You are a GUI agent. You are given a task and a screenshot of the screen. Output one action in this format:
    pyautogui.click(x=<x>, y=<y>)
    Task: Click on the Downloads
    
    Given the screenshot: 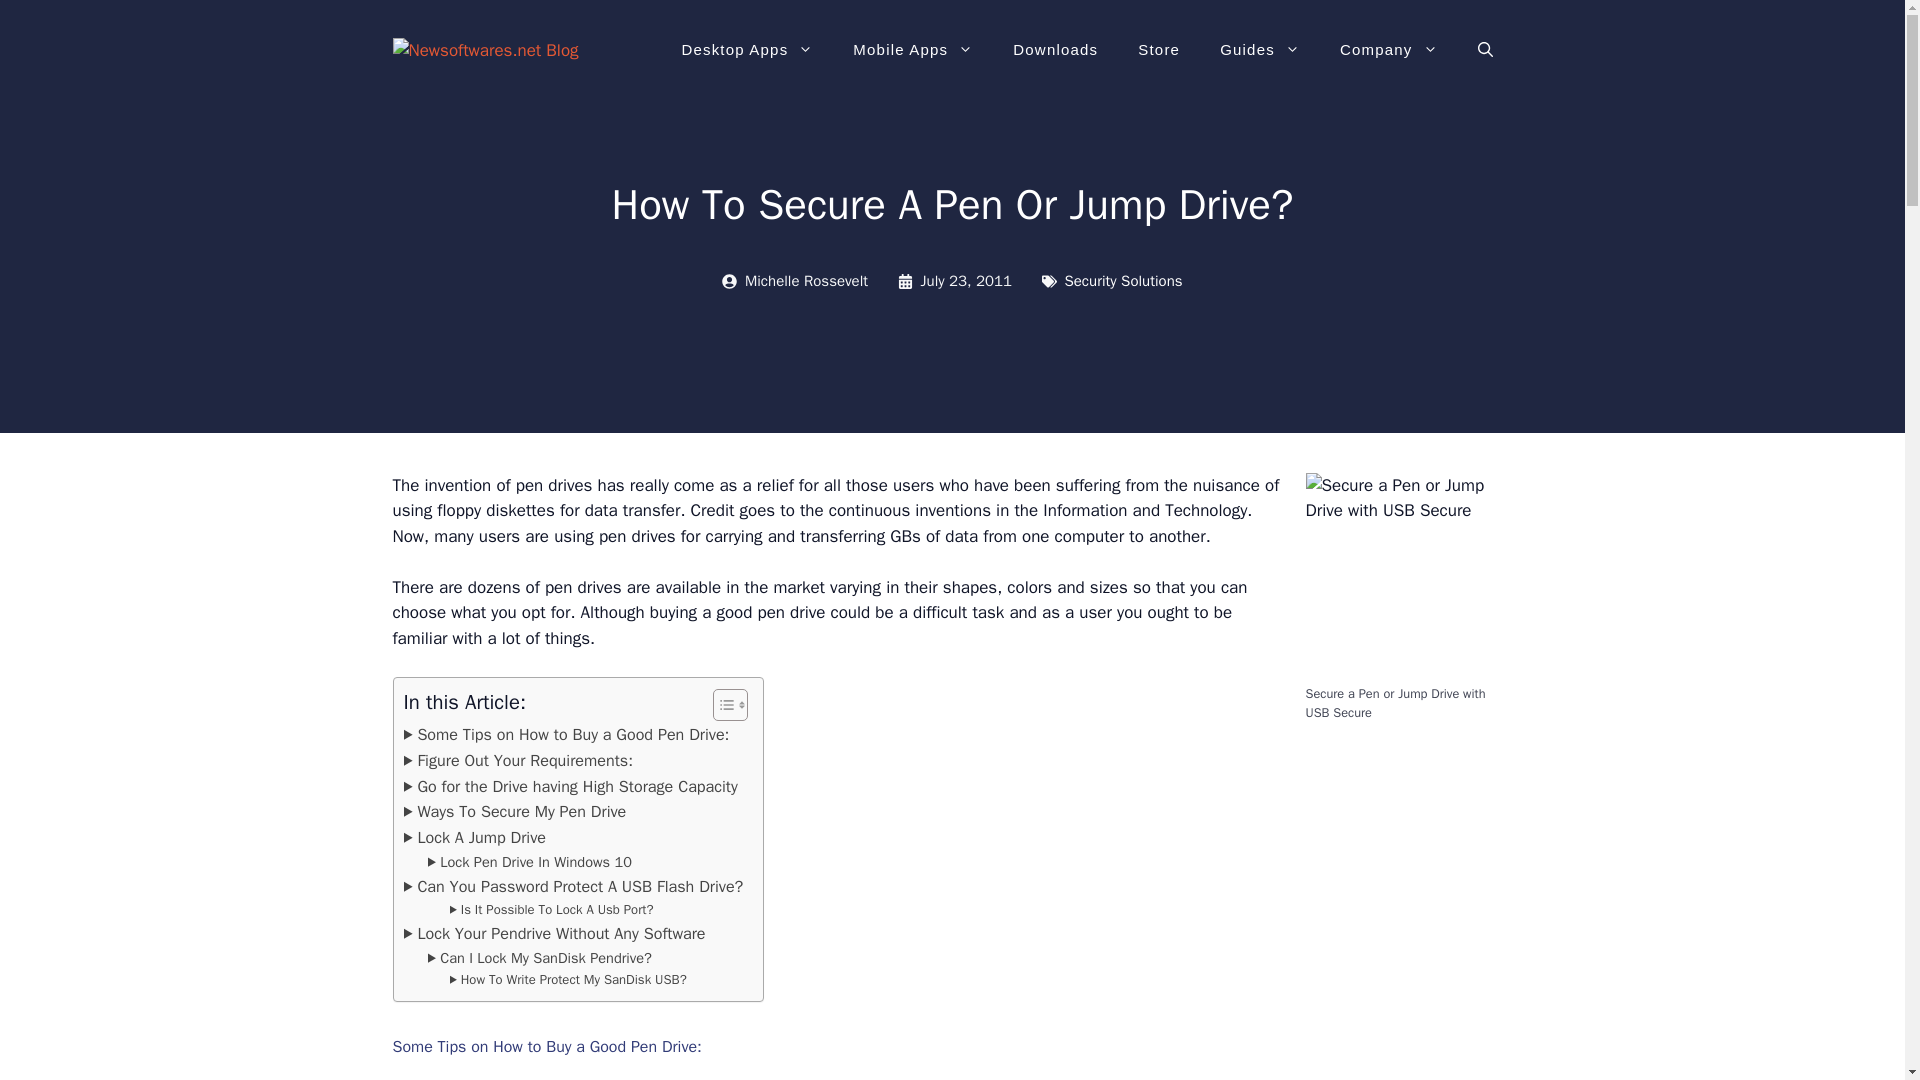 What is the action you would take?
    pyautogui.click(x=1054, y=50)
    